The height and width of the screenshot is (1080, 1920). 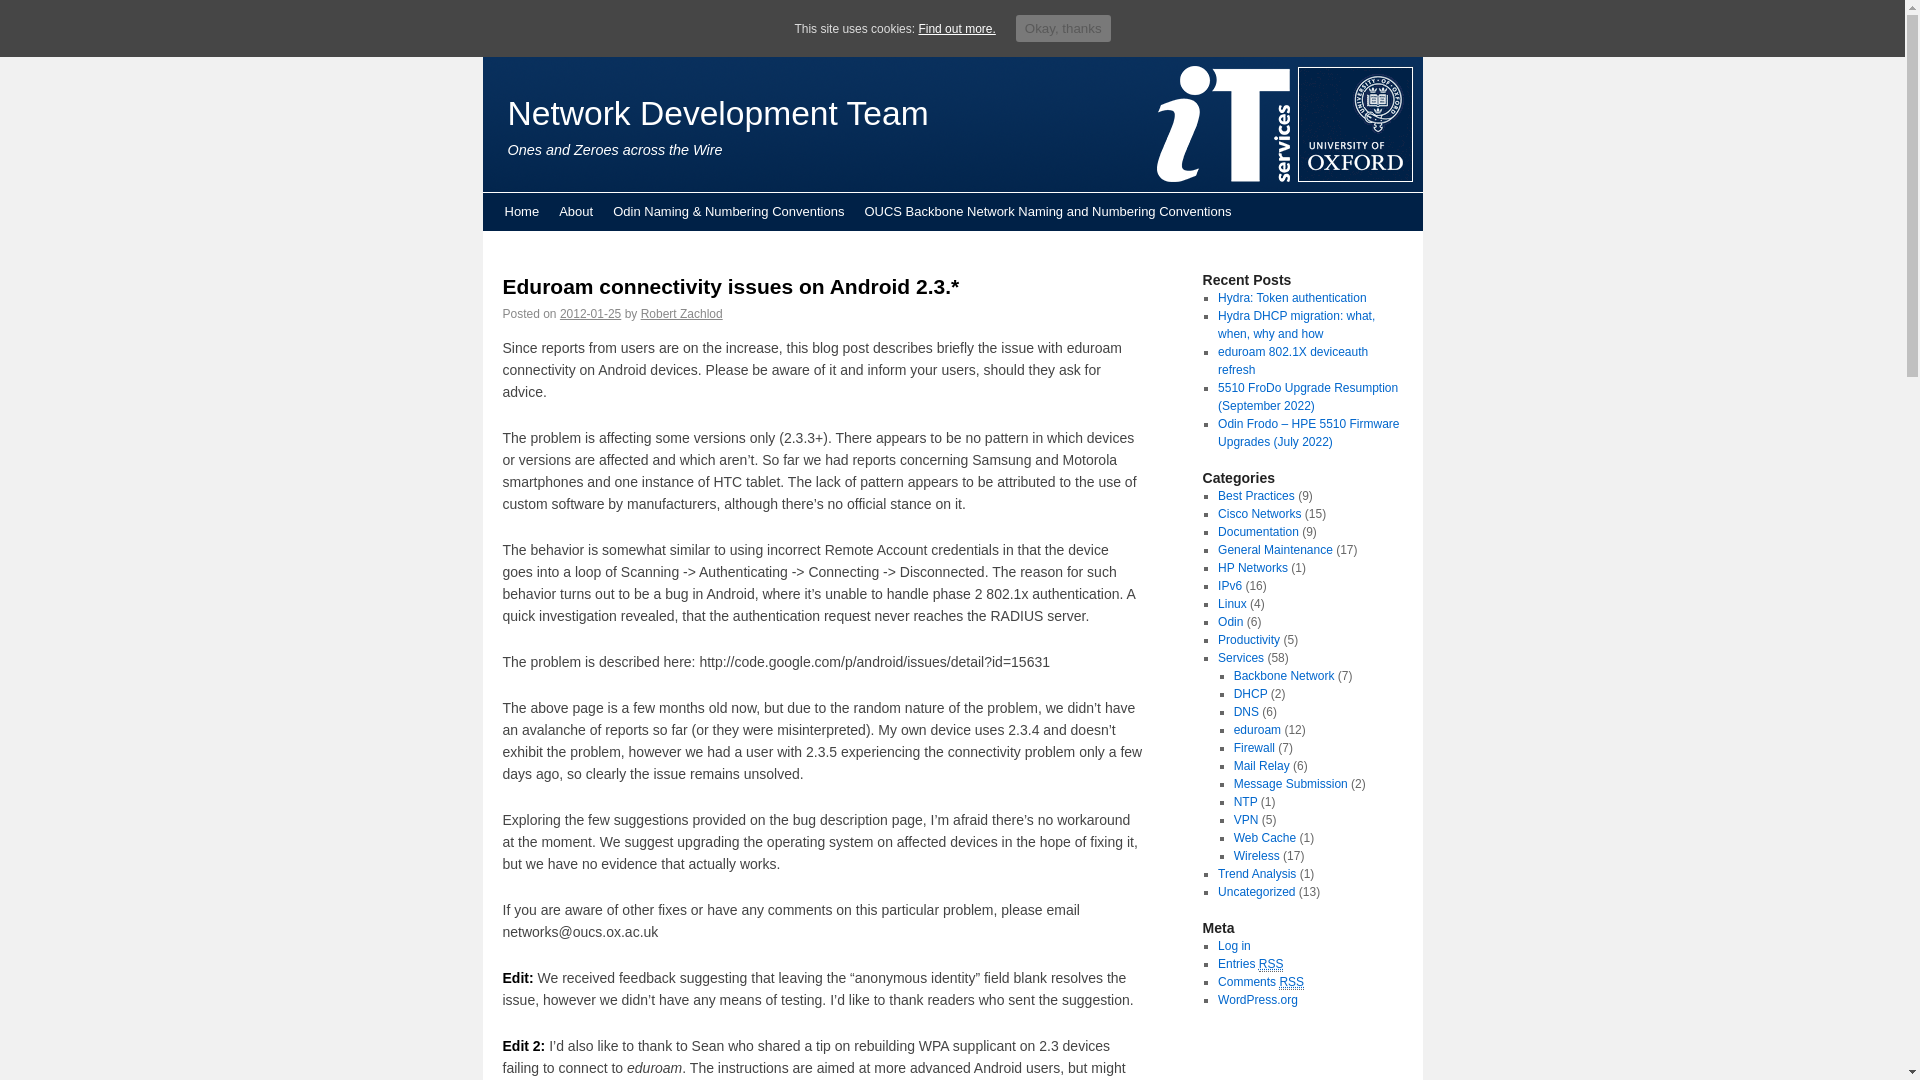 What do you see at coordinates (1290, 982) in the screenshot?
I see `Really Simple Syndication` at bounding box center [1290, 982].